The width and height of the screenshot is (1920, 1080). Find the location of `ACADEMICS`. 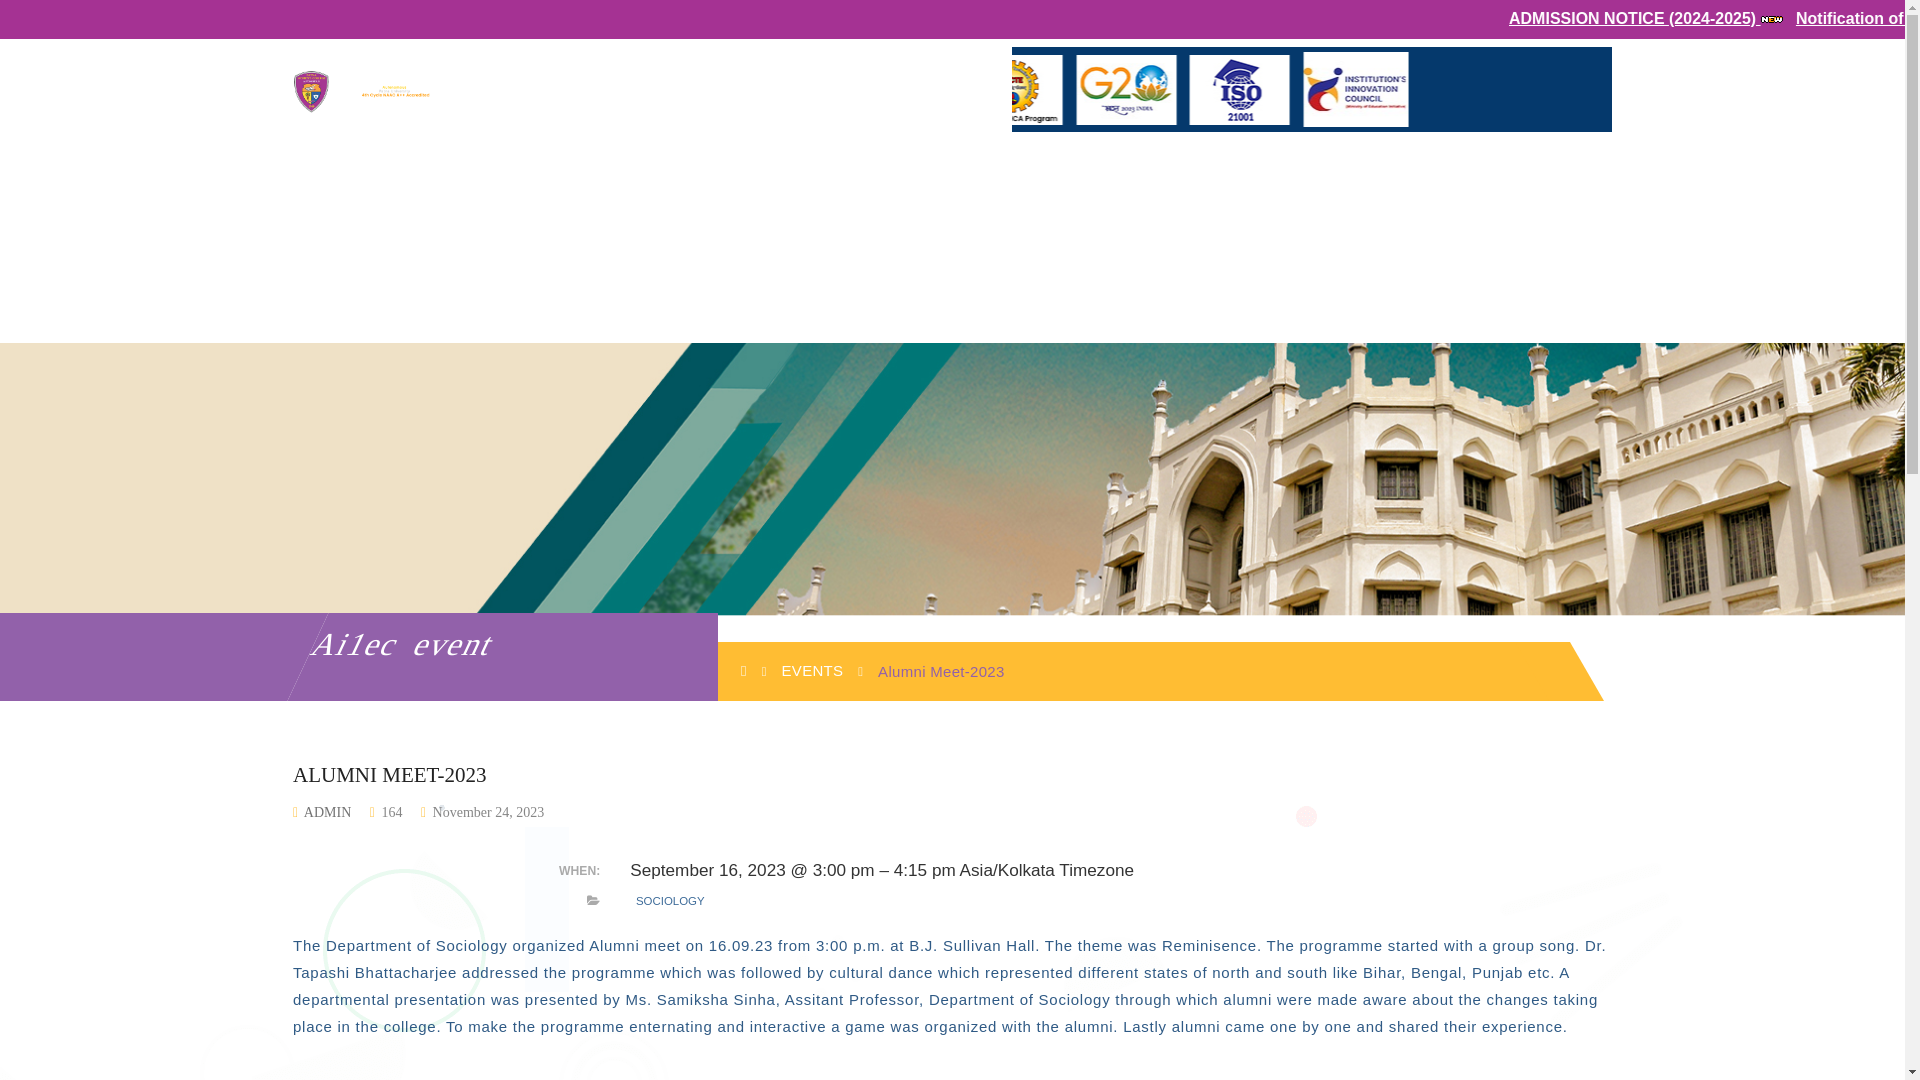

ACADEMICS is located at coordinates (454, 206).